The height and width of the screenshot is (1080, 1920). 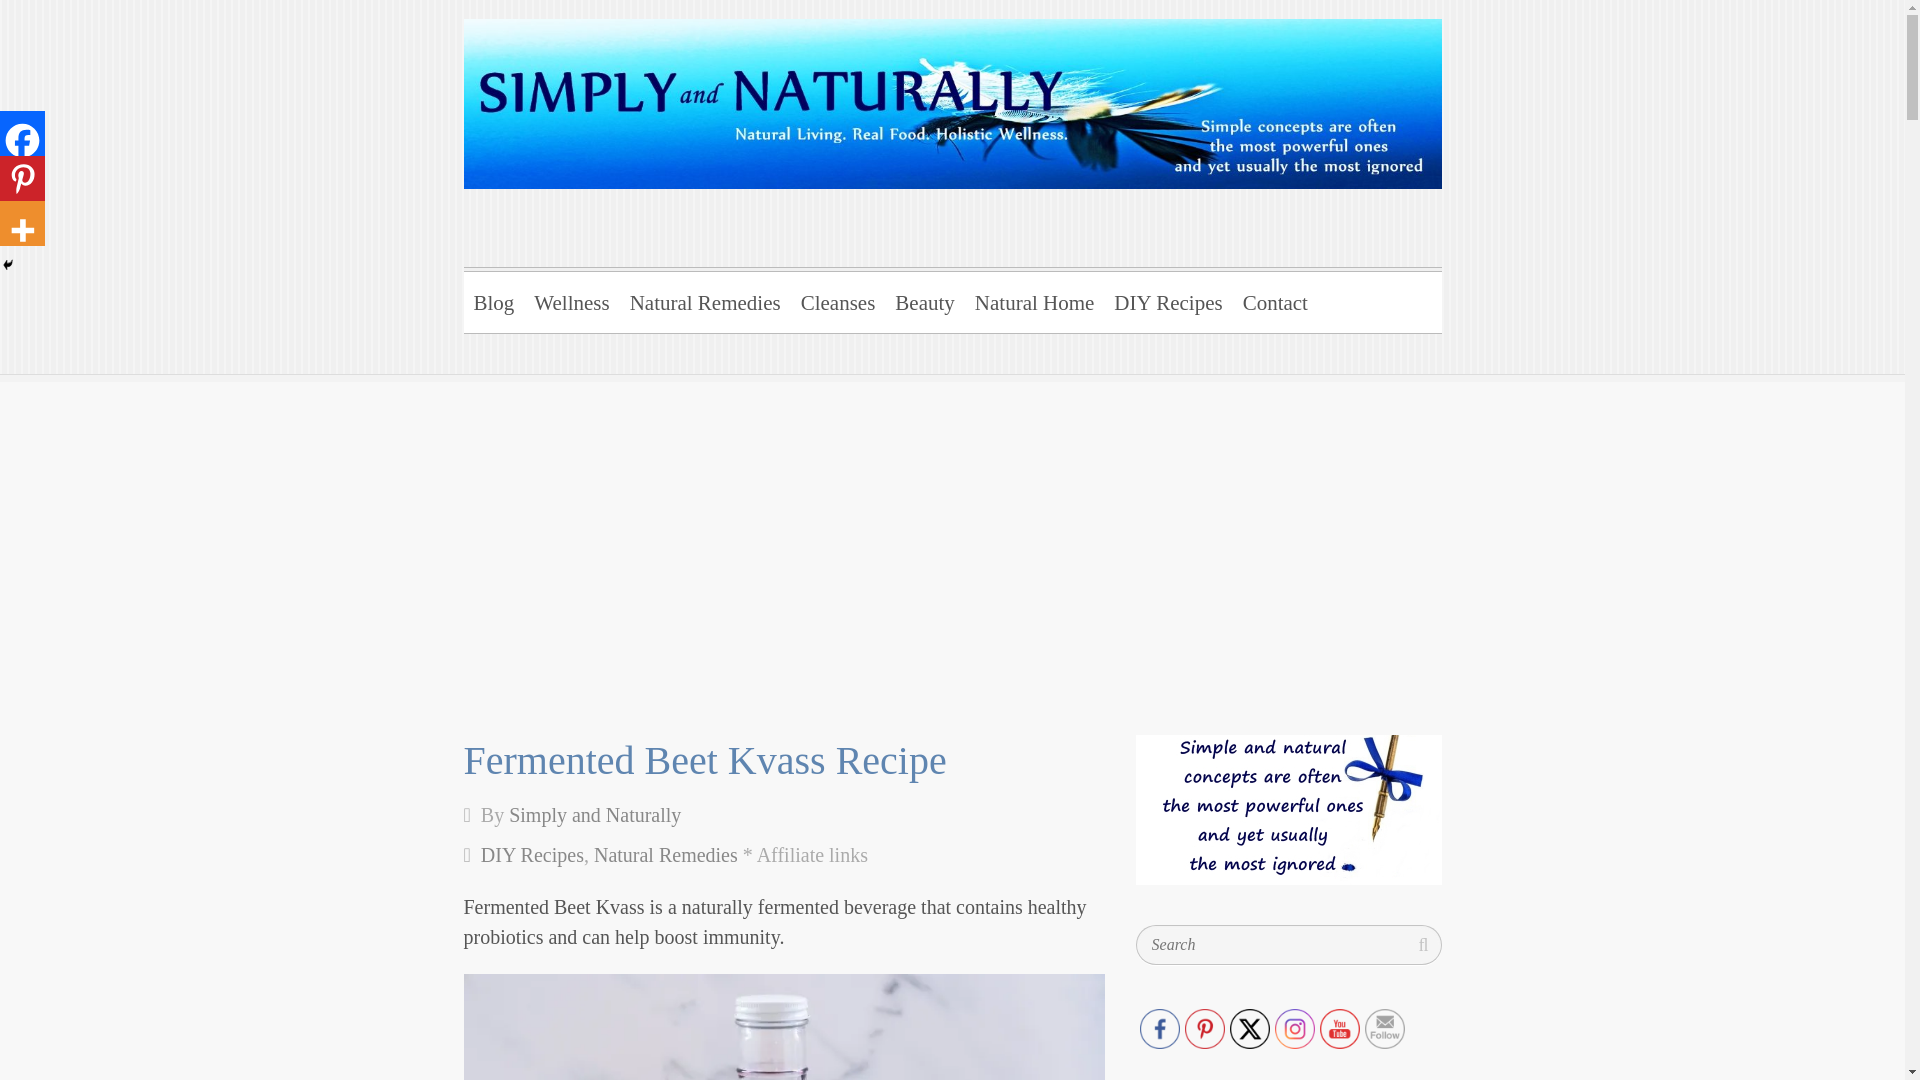 I want to click on Facebook, so click(x=1160, y=1028).